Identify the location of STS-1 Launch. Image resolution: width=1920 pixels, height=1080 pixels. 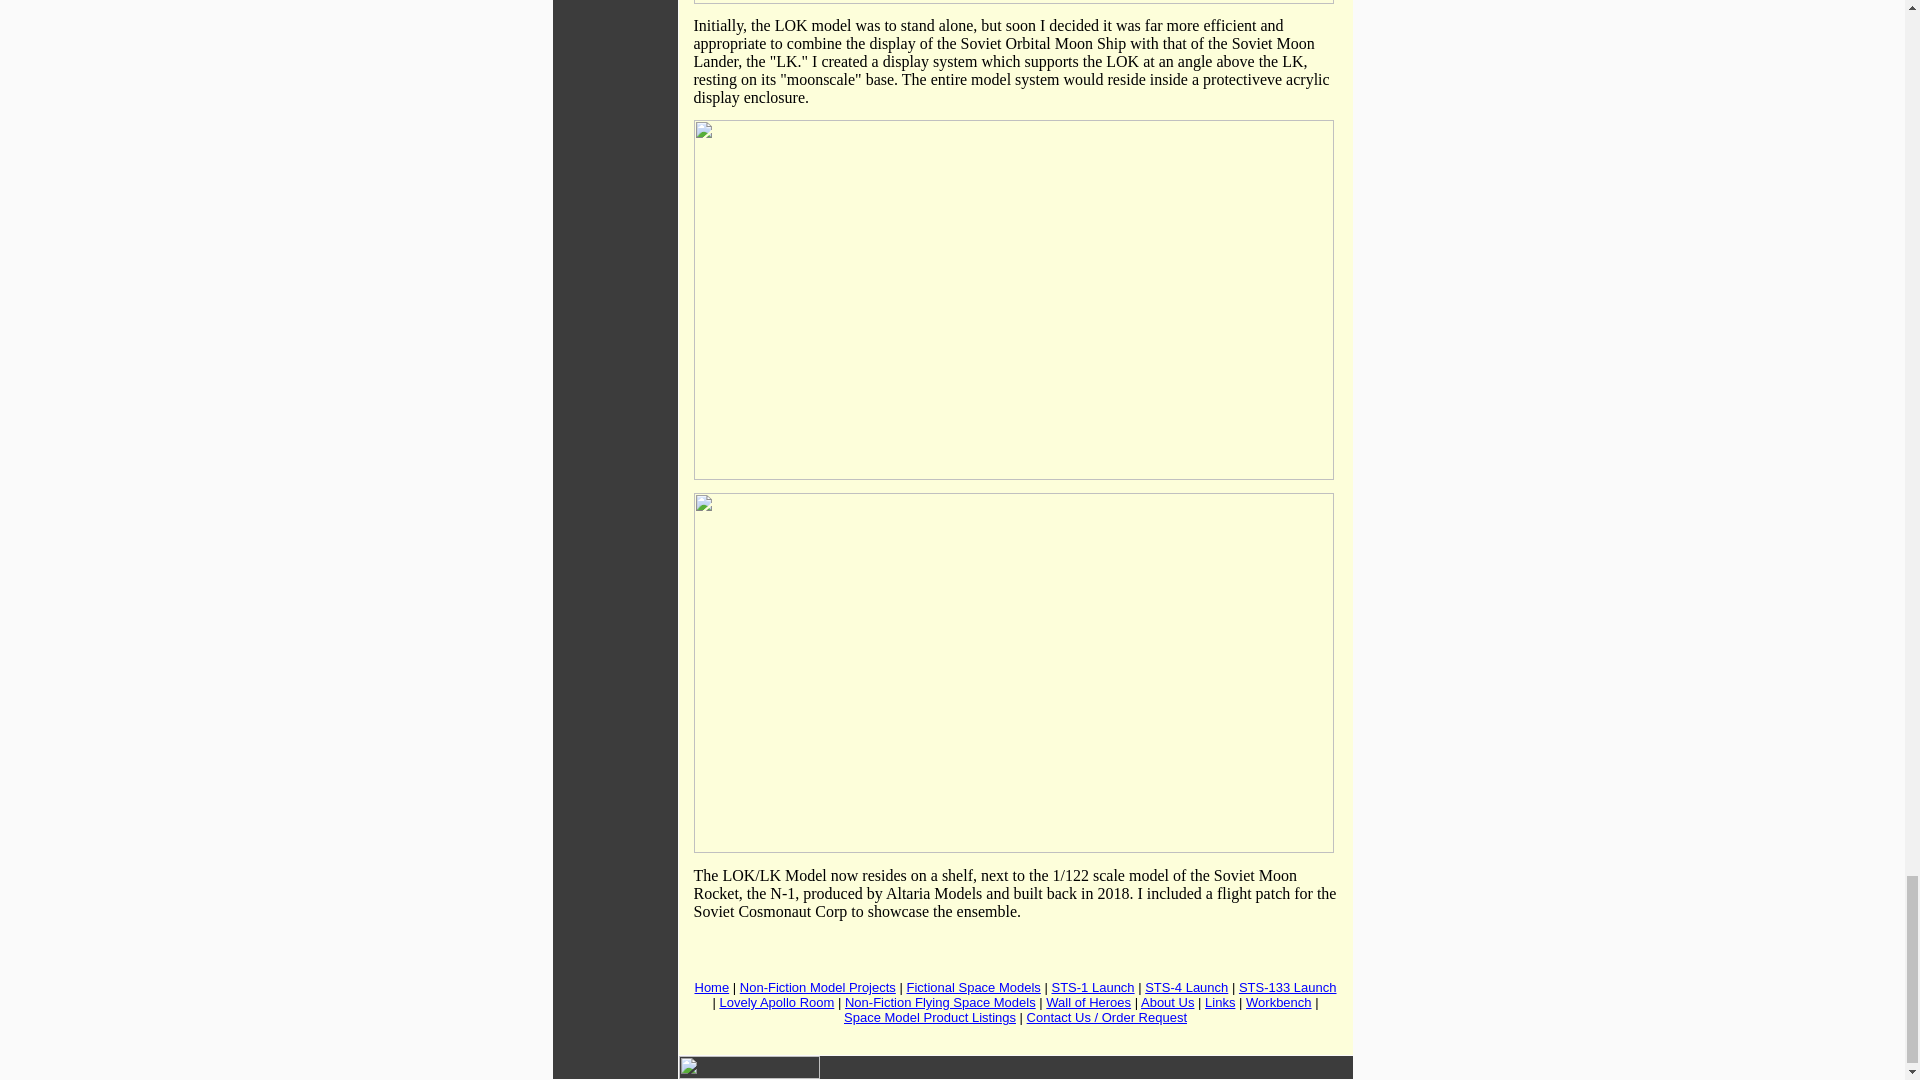
(1092, 986).